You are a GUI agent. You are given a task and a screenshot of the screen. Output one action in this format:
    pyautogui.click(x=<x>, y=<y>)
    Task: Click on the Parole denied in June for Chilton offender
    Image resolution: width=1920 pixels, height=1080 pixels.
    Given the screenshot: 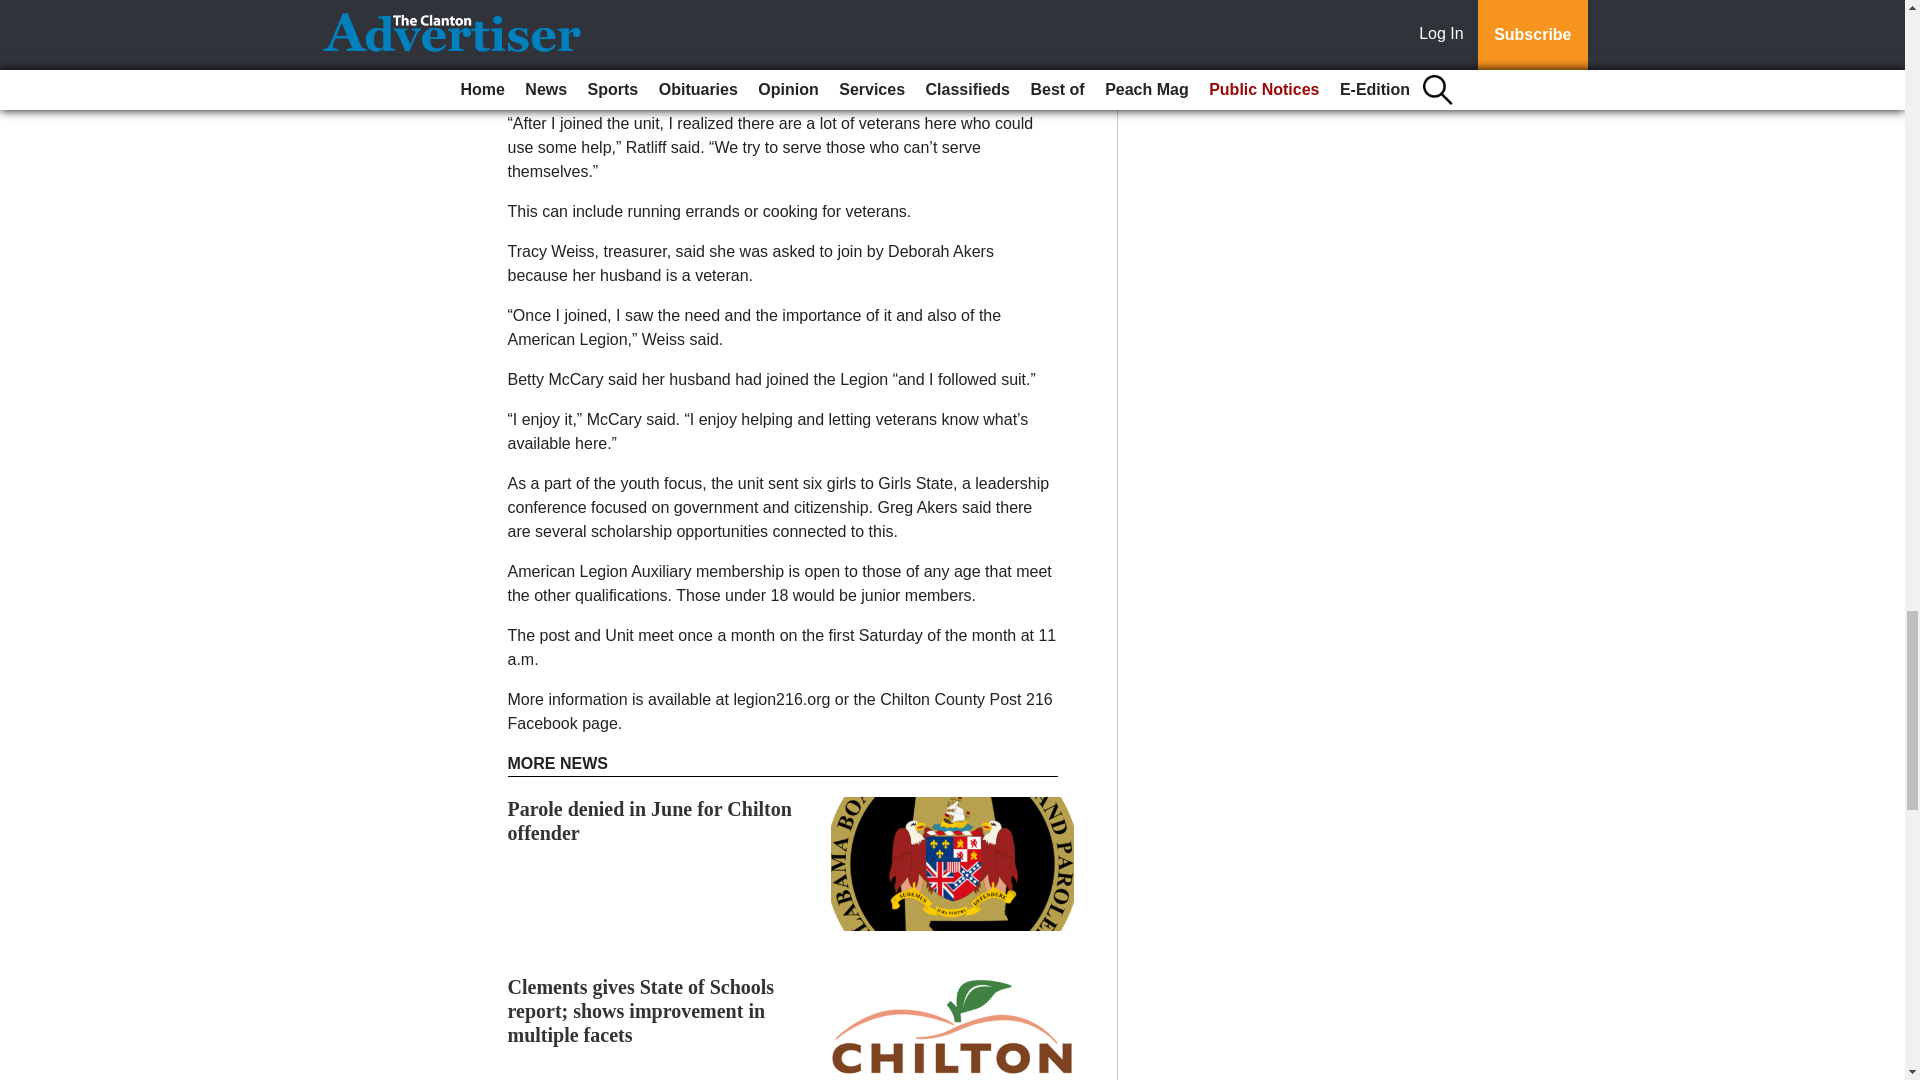 What is the action you would take?
    pyautogui.click(x=650, y=820)
    